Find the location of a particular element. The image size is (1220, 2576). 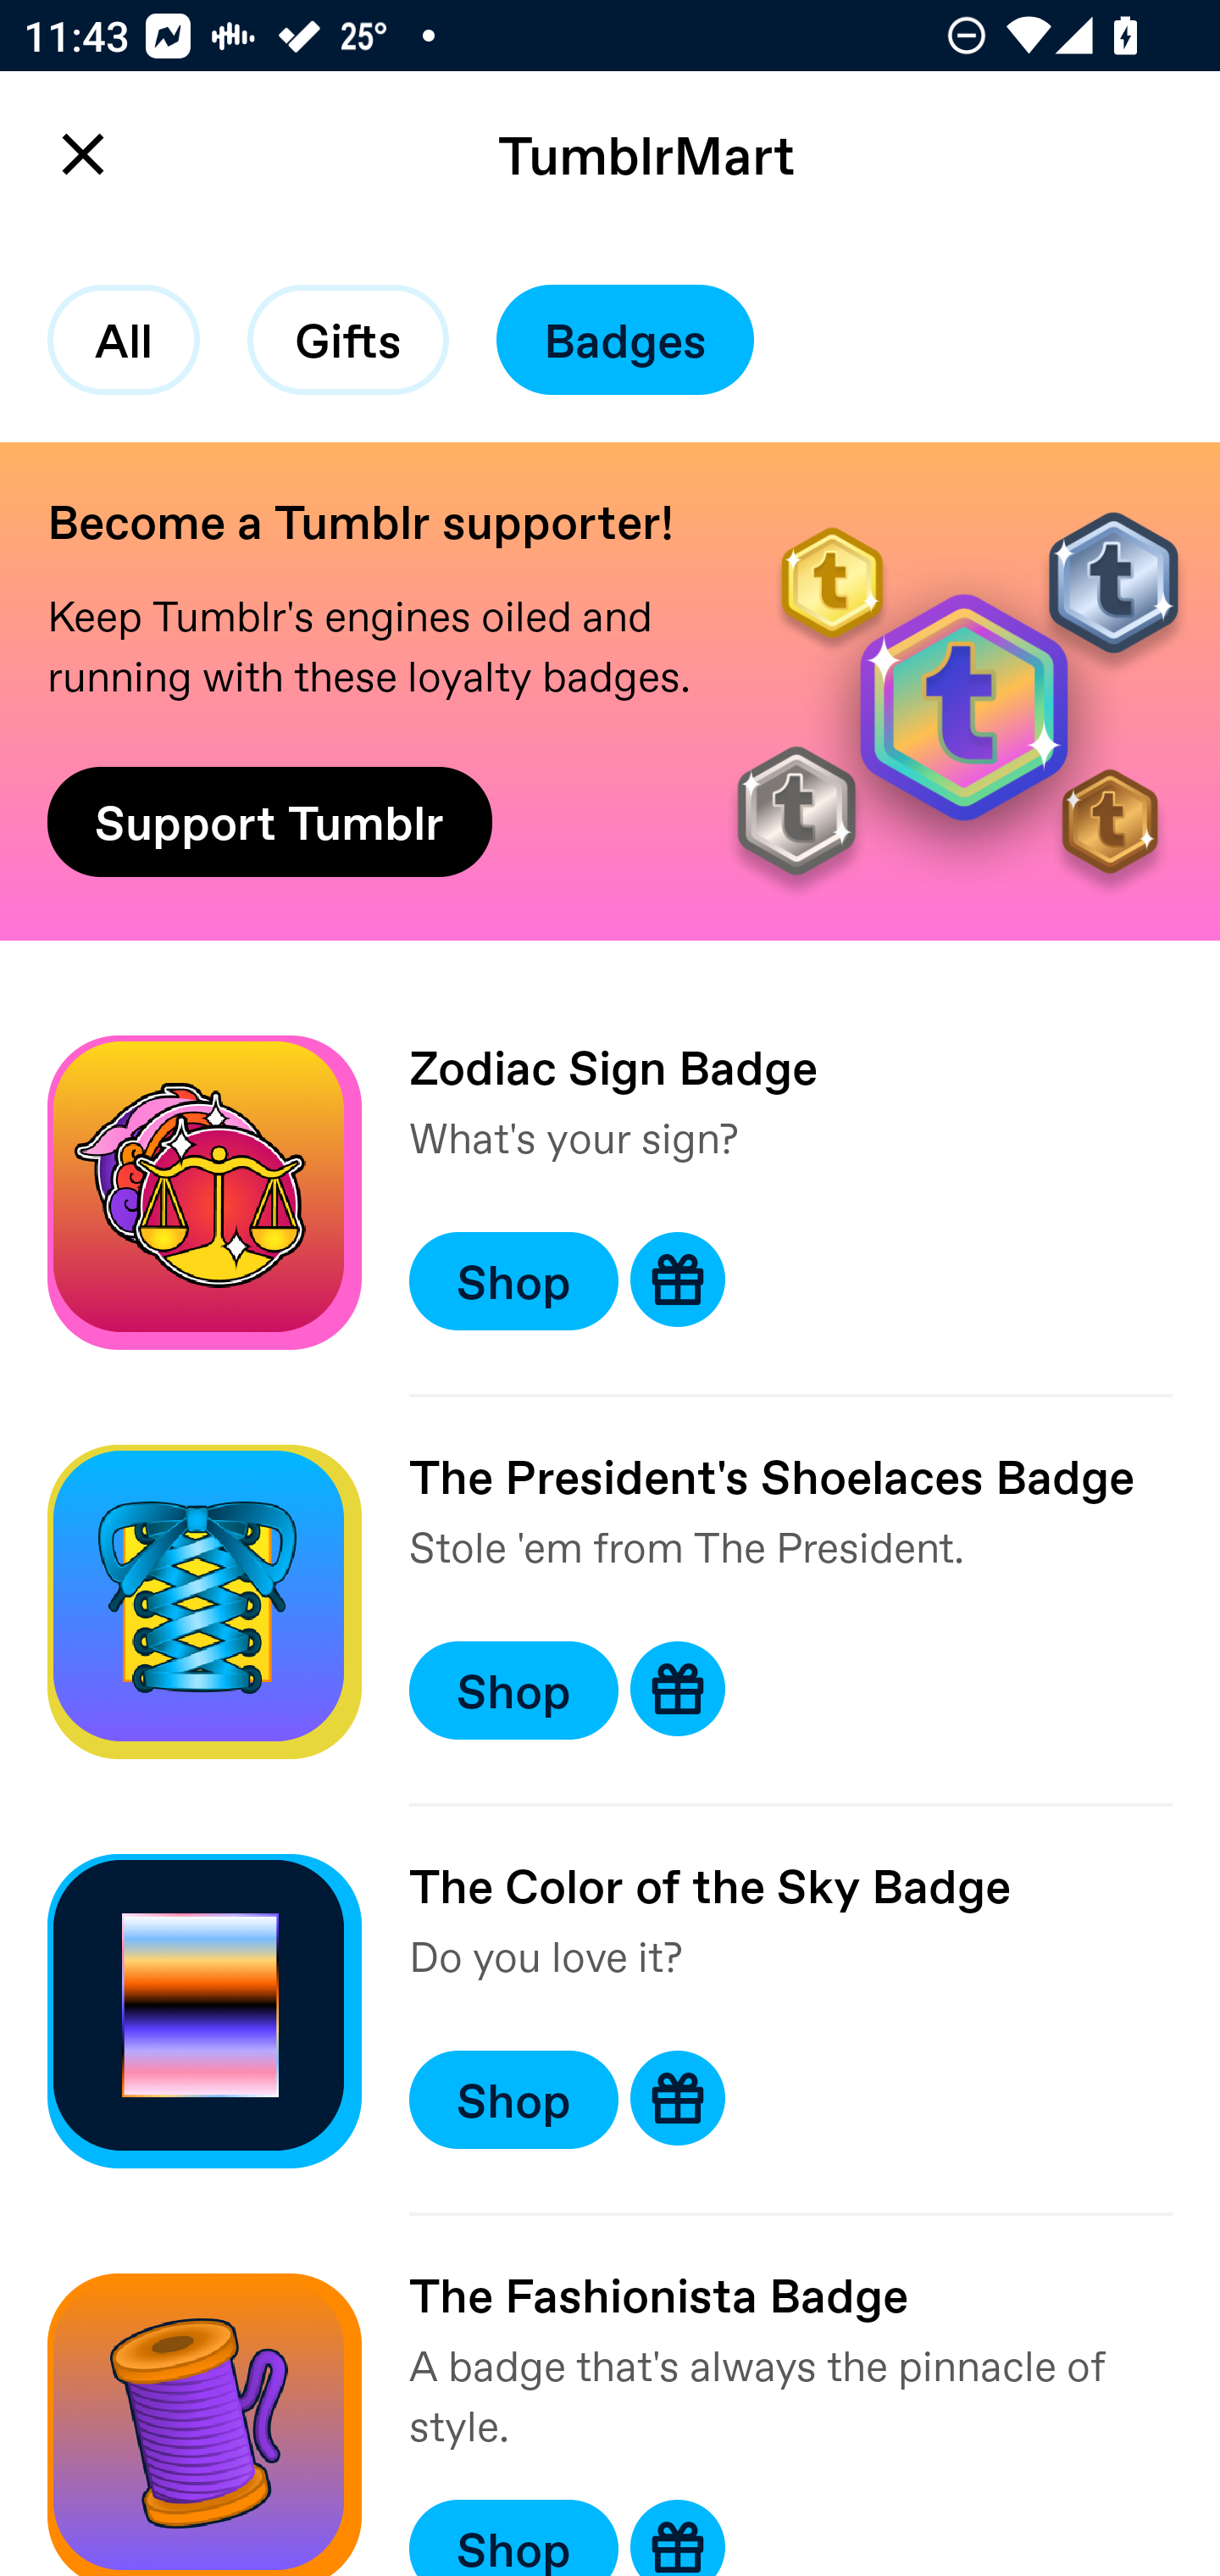

All is located at coordinates (124, 340).